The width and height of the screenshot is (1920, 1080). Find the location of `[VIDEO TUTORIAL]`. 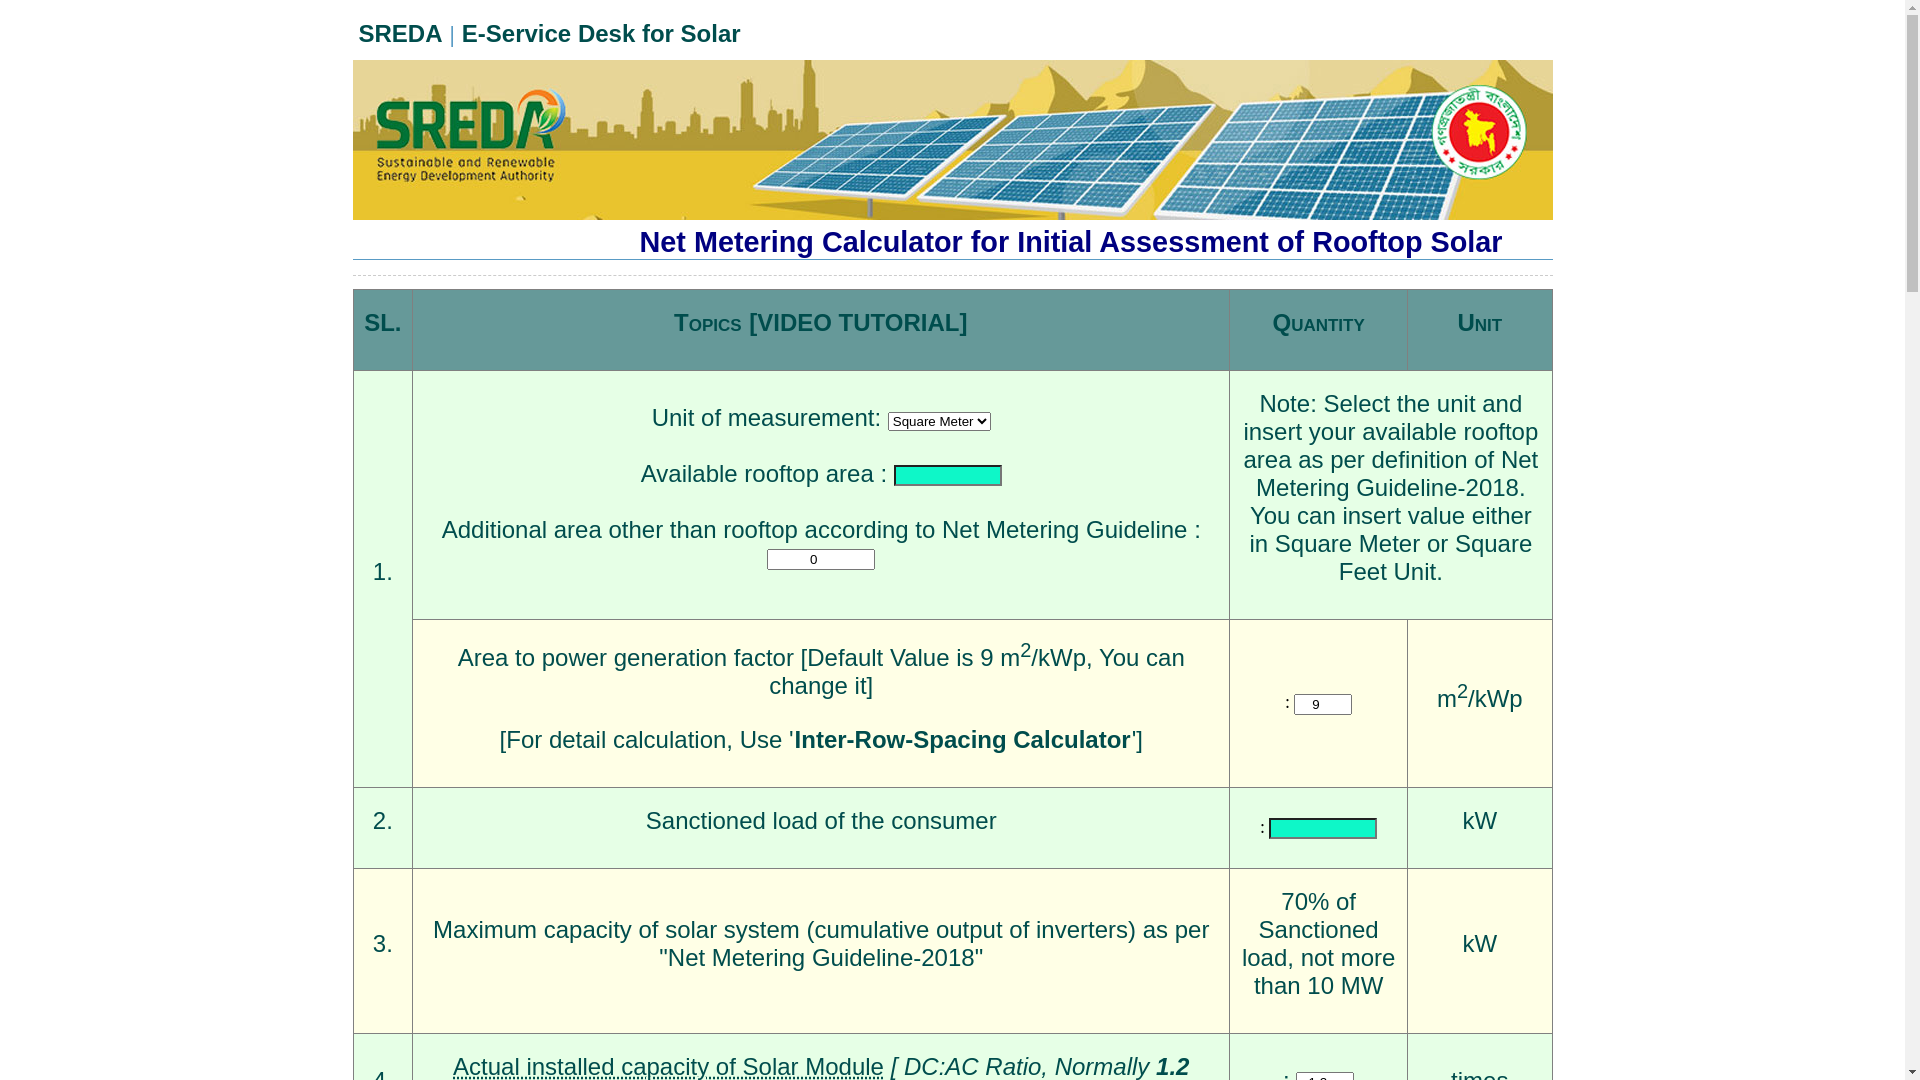

[VIDEO TUTORIAL] is located at coordinates (858, 322).